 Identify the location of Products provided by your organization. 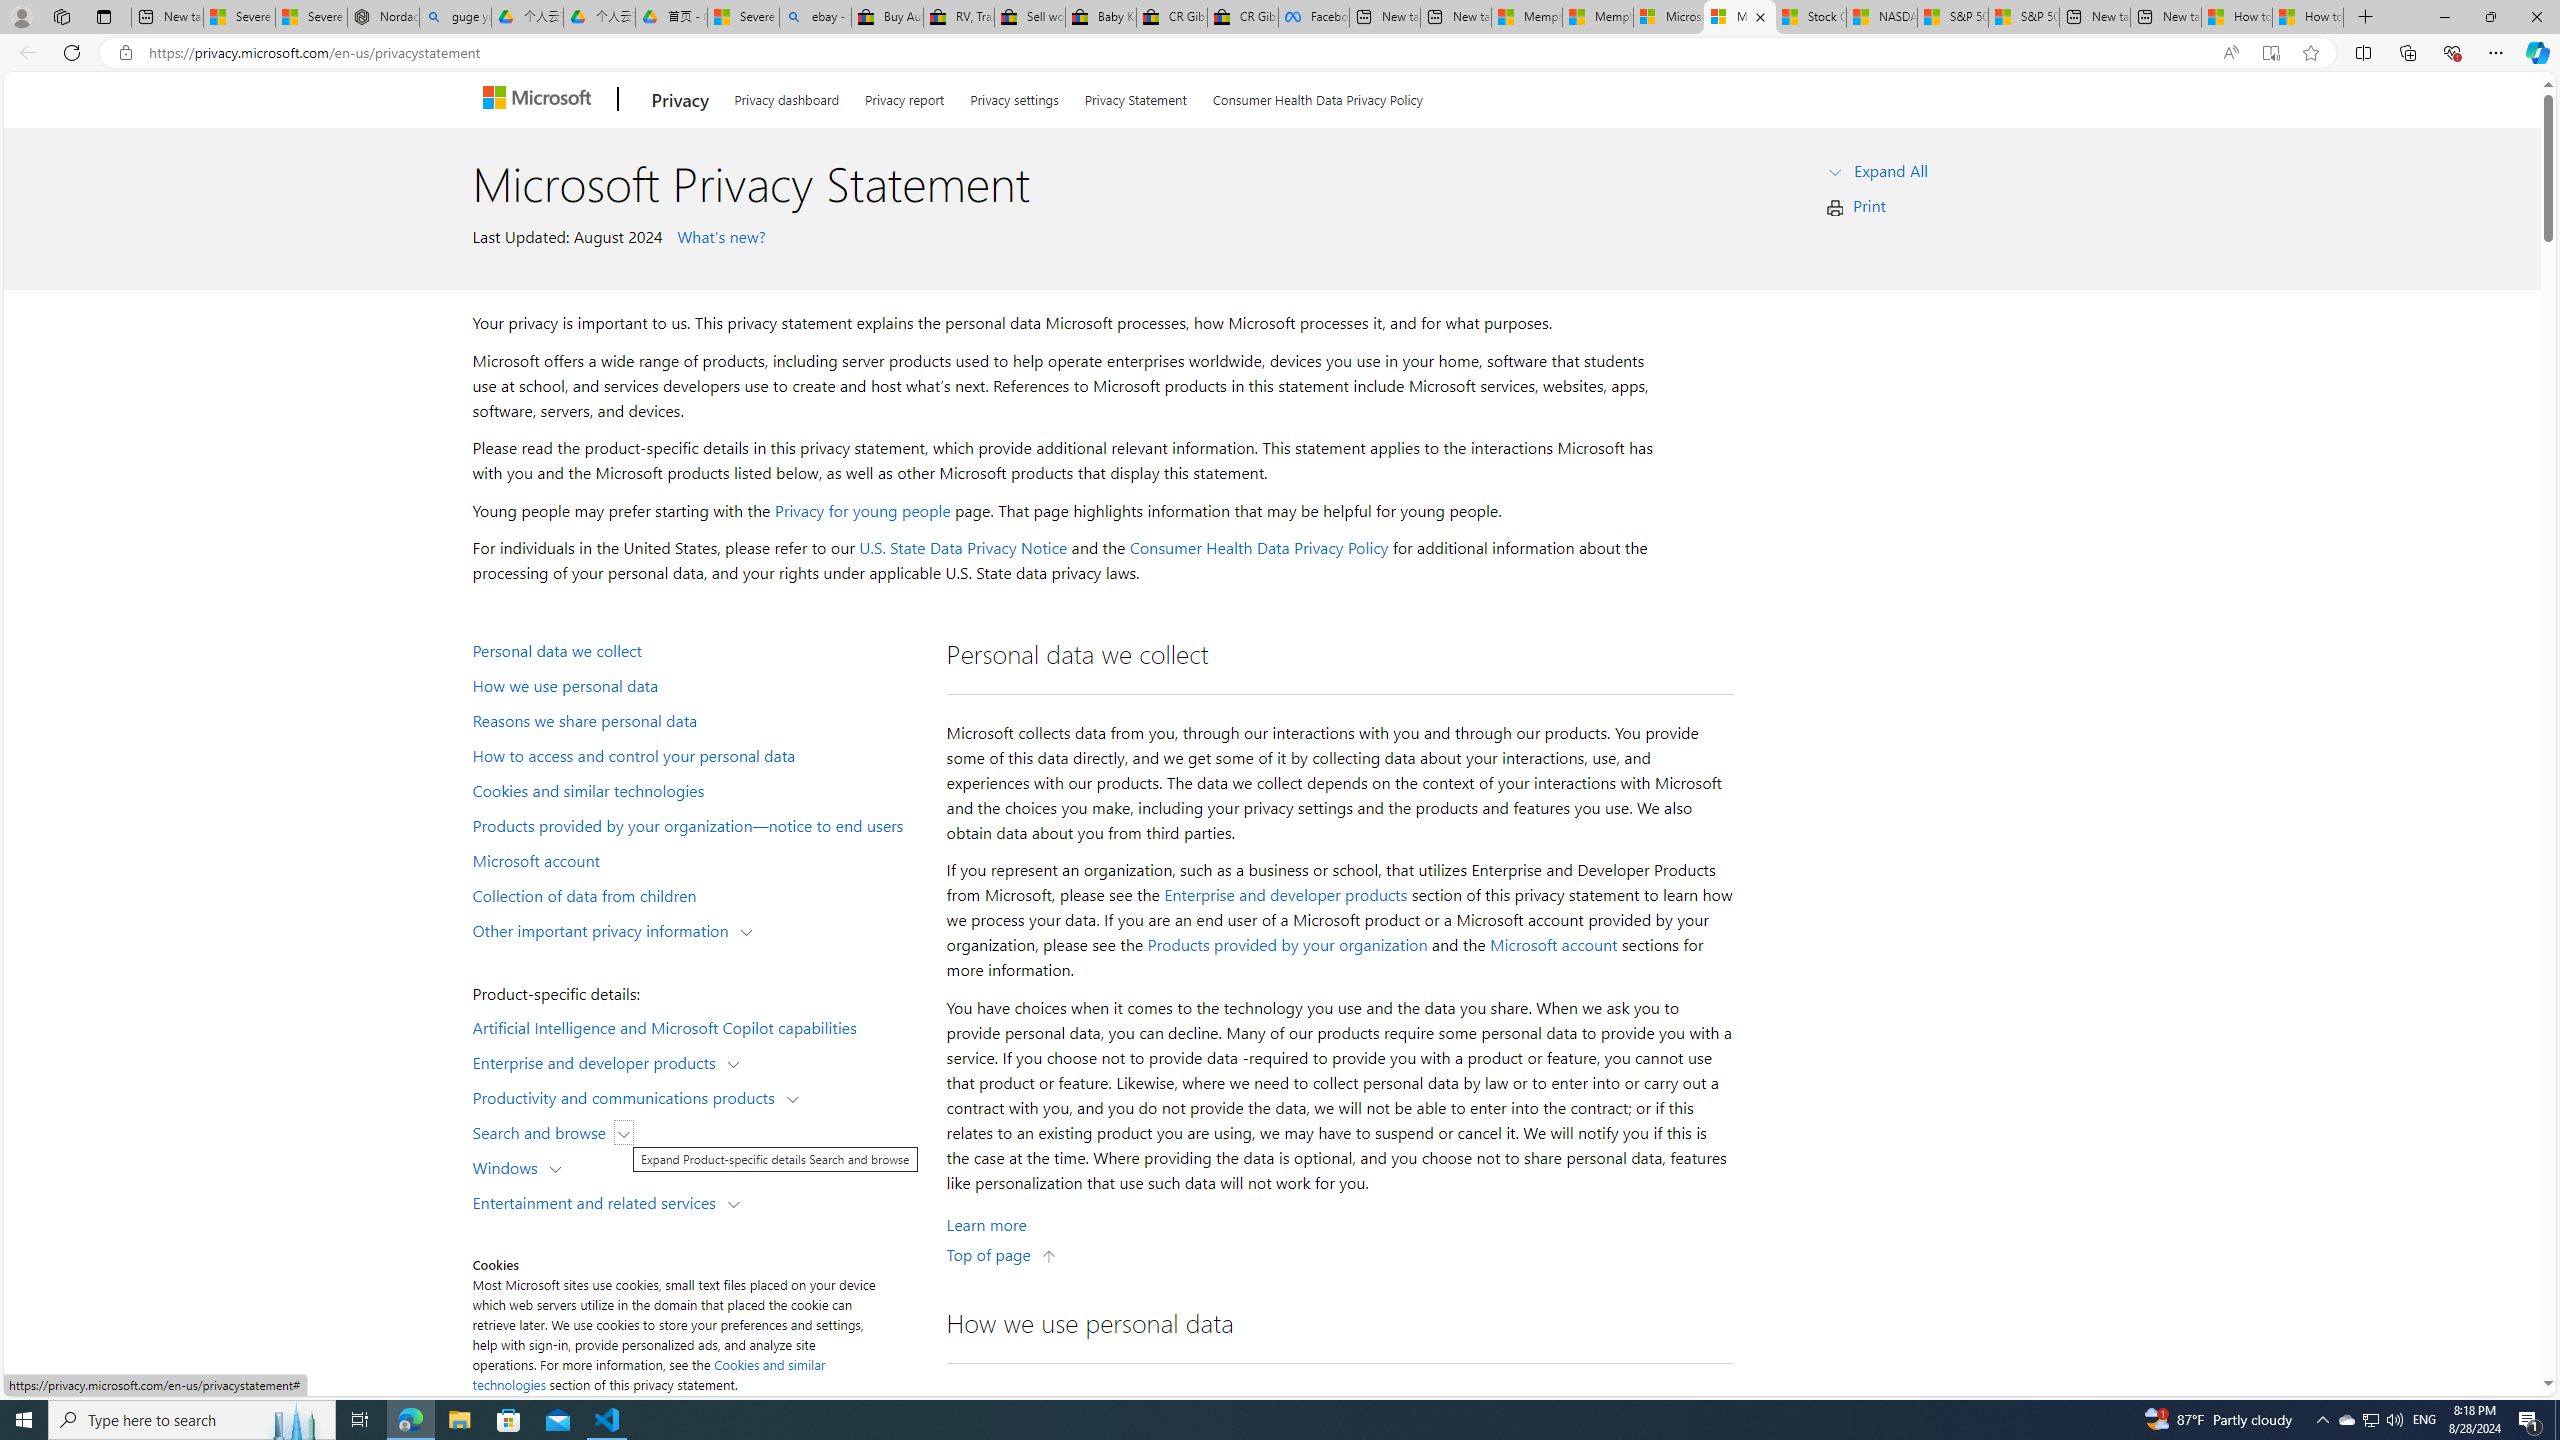
(1287, 945).